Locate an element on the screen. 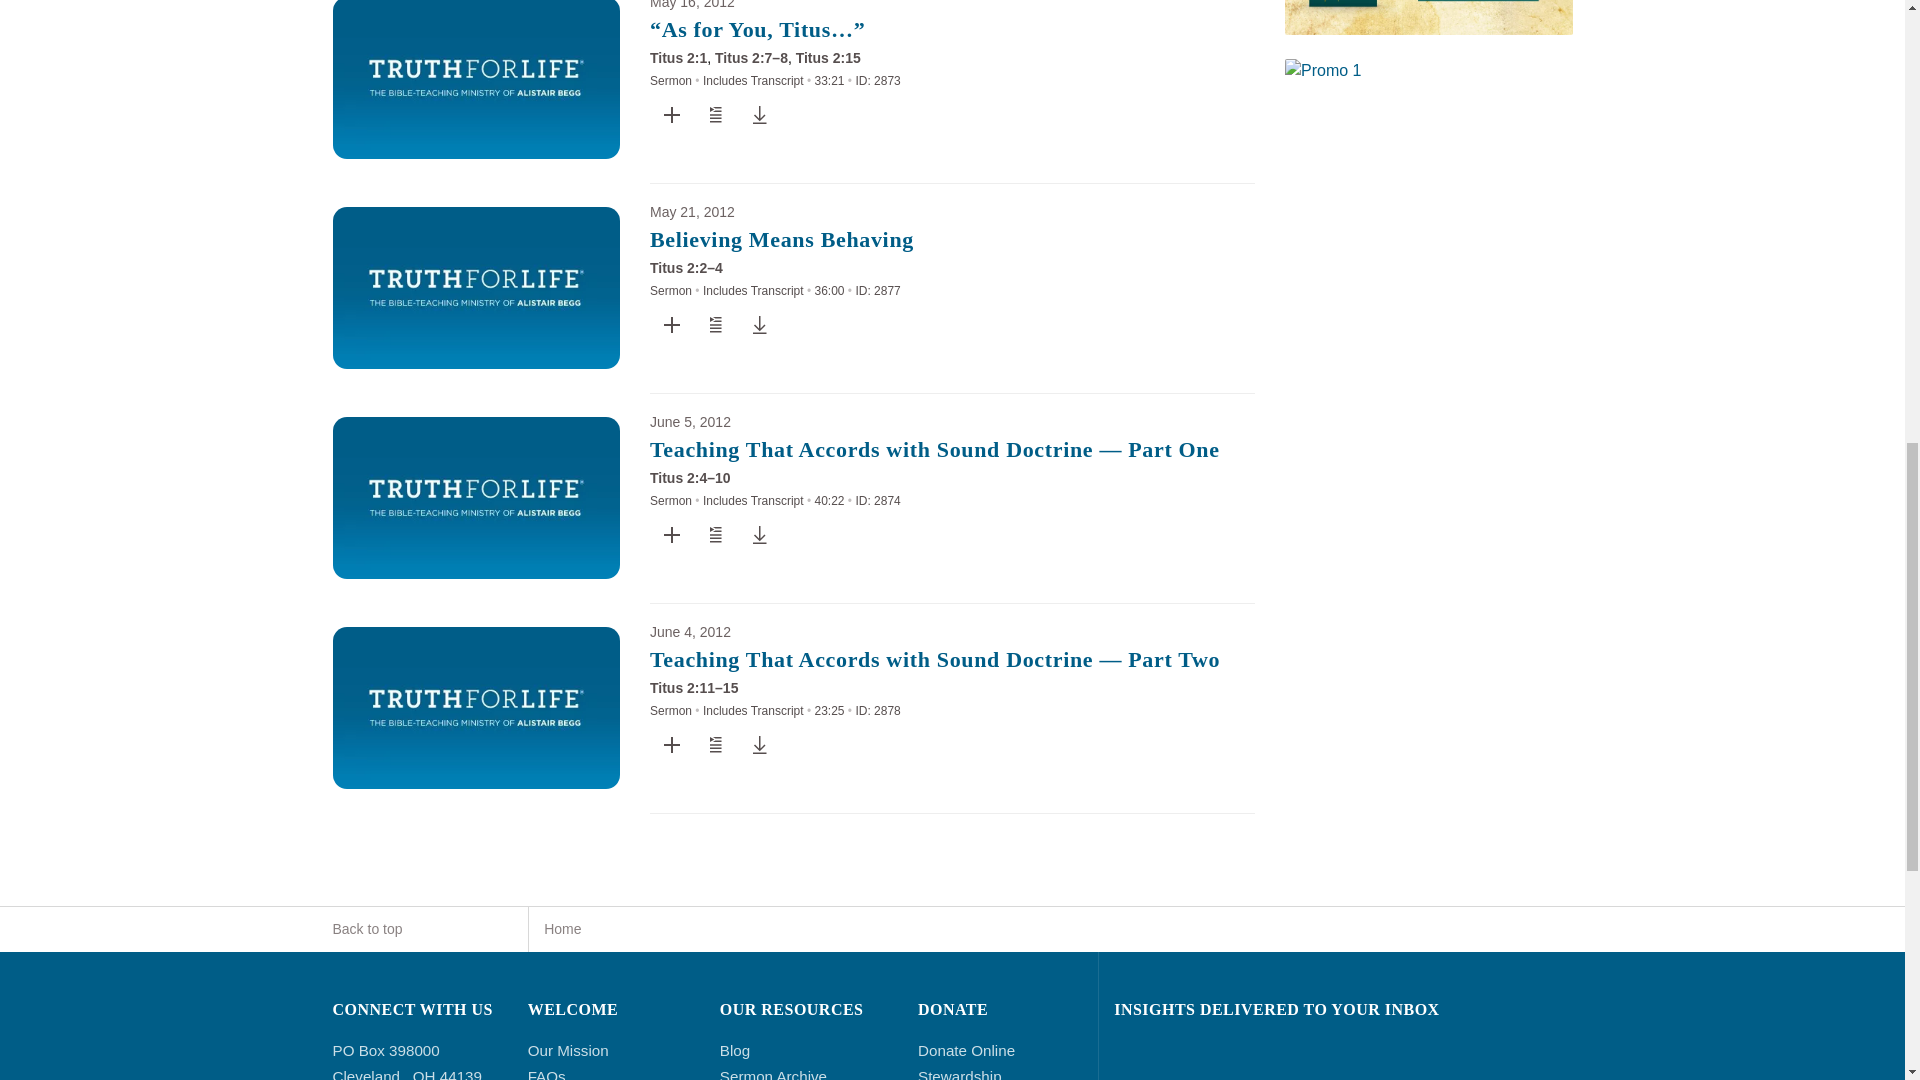 The height and width of the screenshot is (1080, 1920). Add to My Library is located at coordinates (672, 324).